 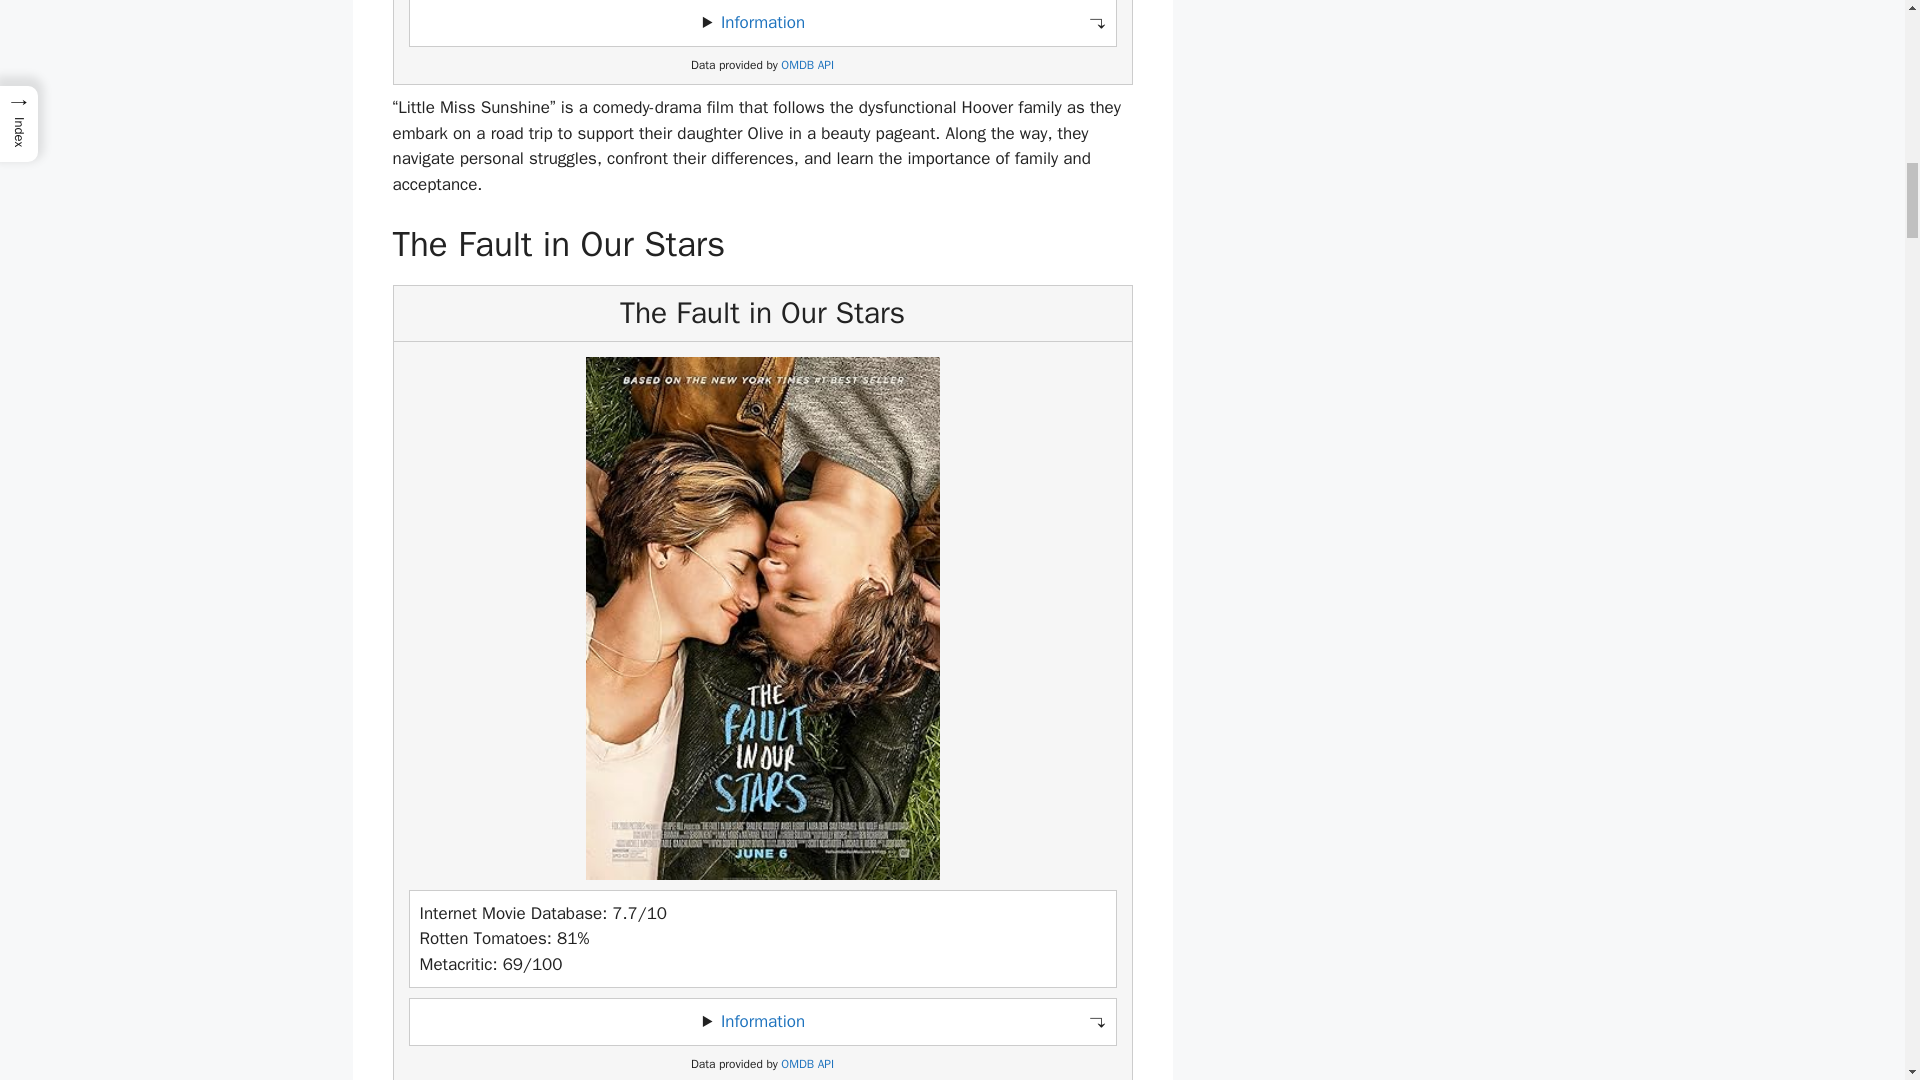 I want to click on Open Movie Database API, so click(x=807, y=1064).